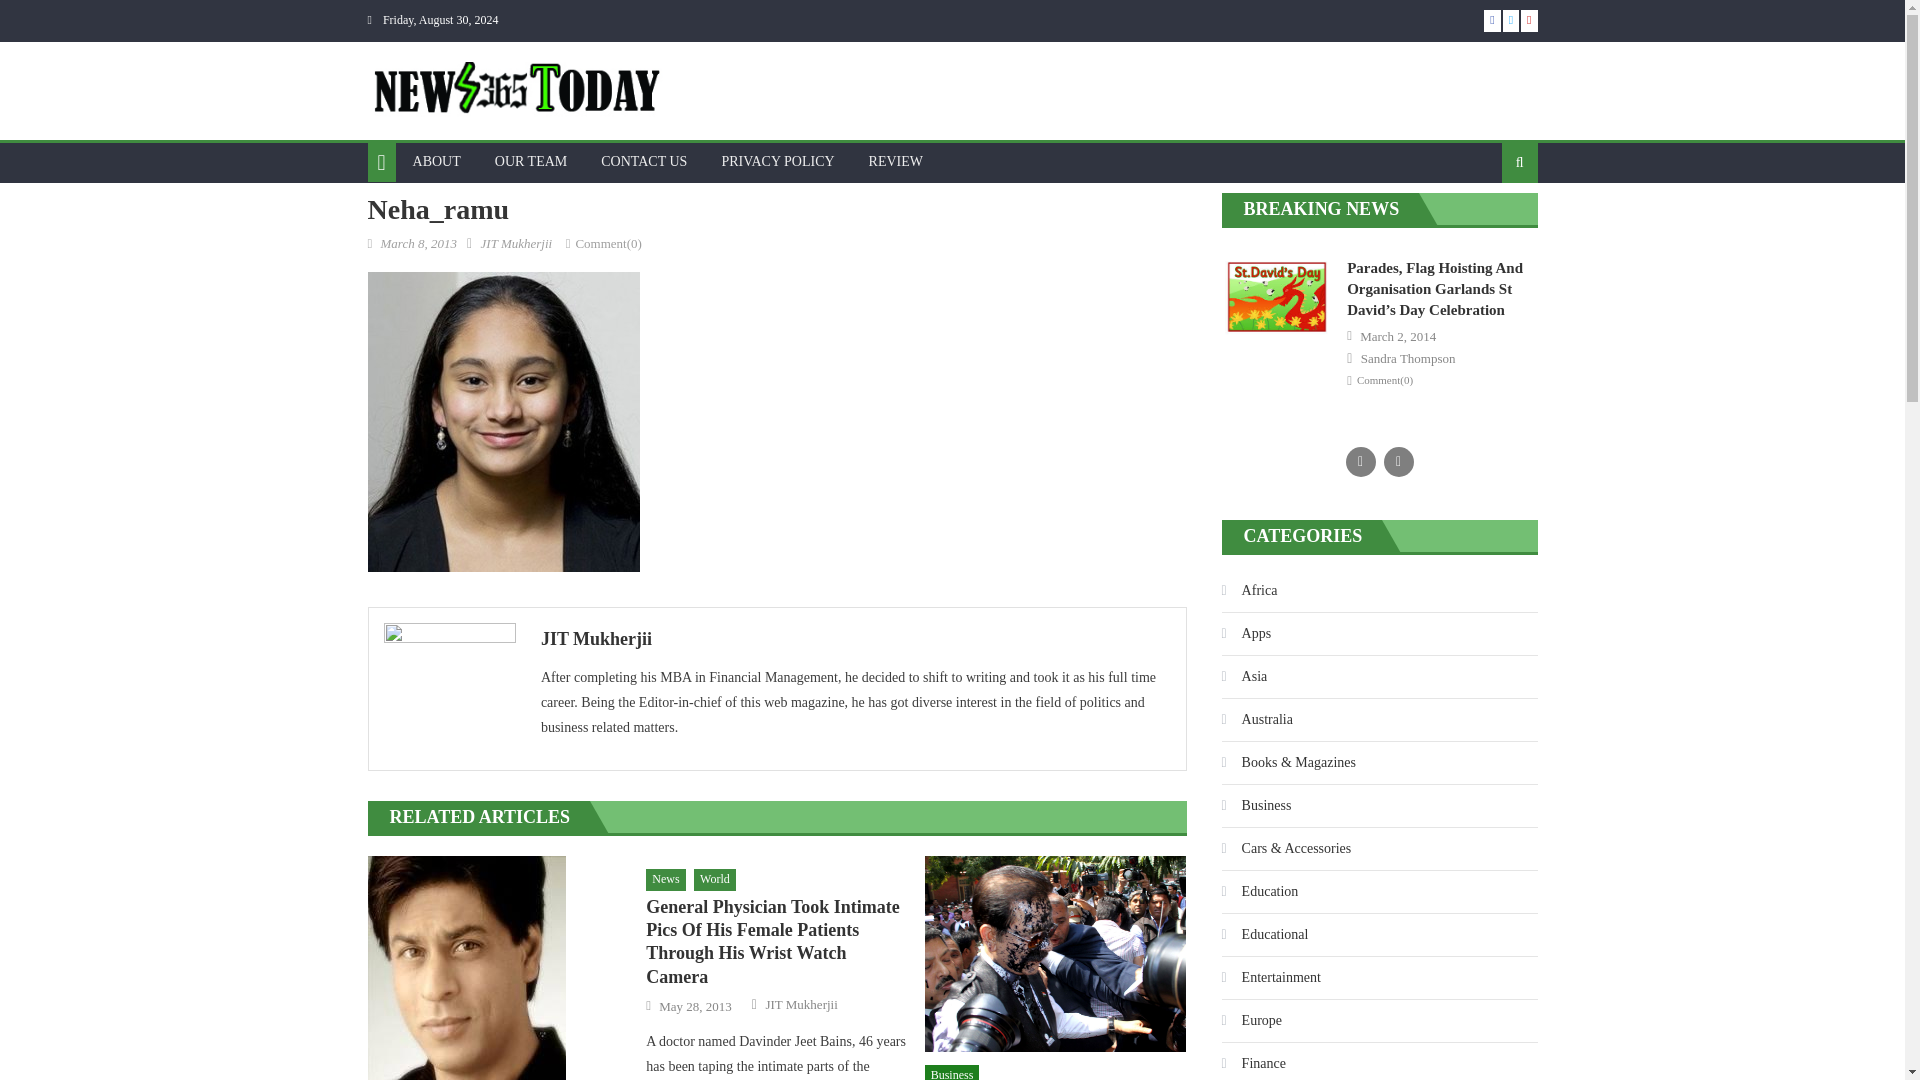  What do you see at coordinates (1488, 227) in the screenshot?
I see `Search` at bounding box center [1488, 227].